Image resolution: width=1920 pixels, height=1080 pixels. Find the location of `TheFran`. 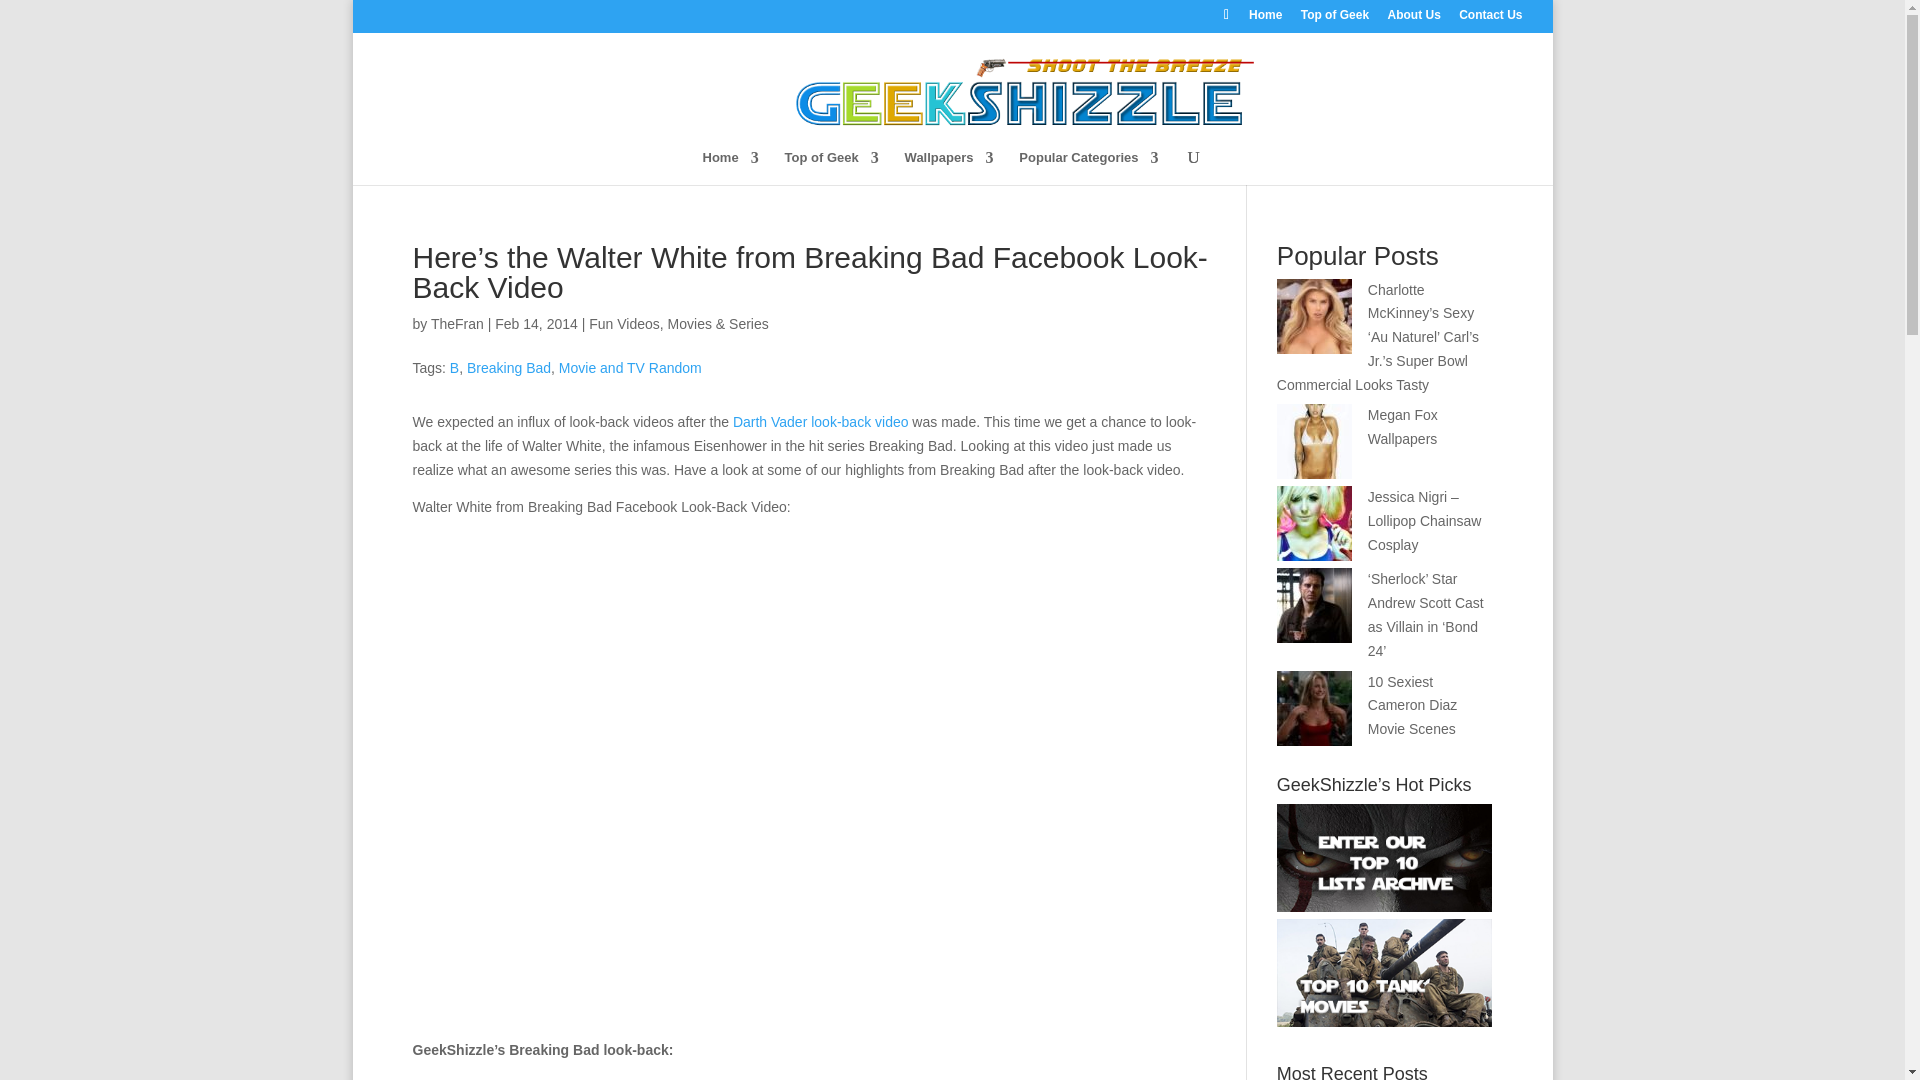

TheFran is located at coordinates (456, 324).